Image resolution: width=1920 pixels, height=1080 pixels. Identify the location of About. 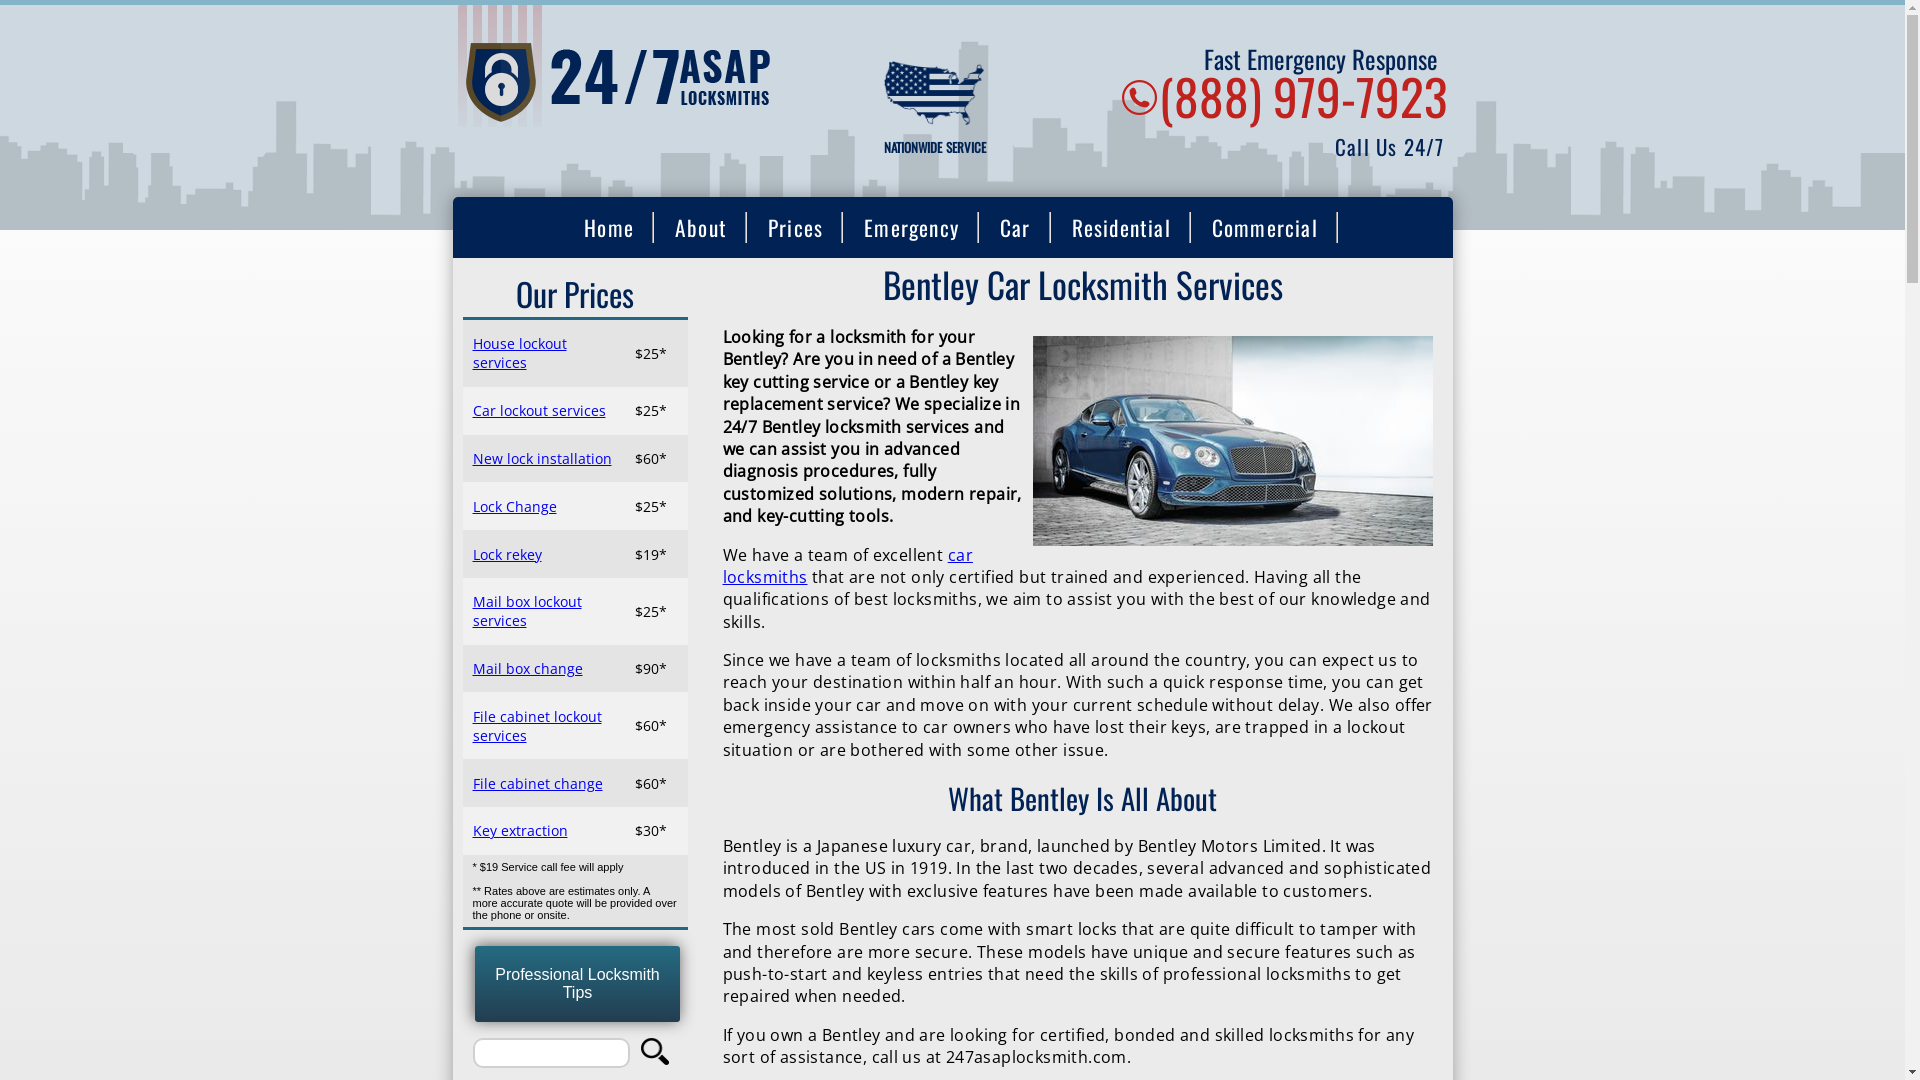
(701, 230).